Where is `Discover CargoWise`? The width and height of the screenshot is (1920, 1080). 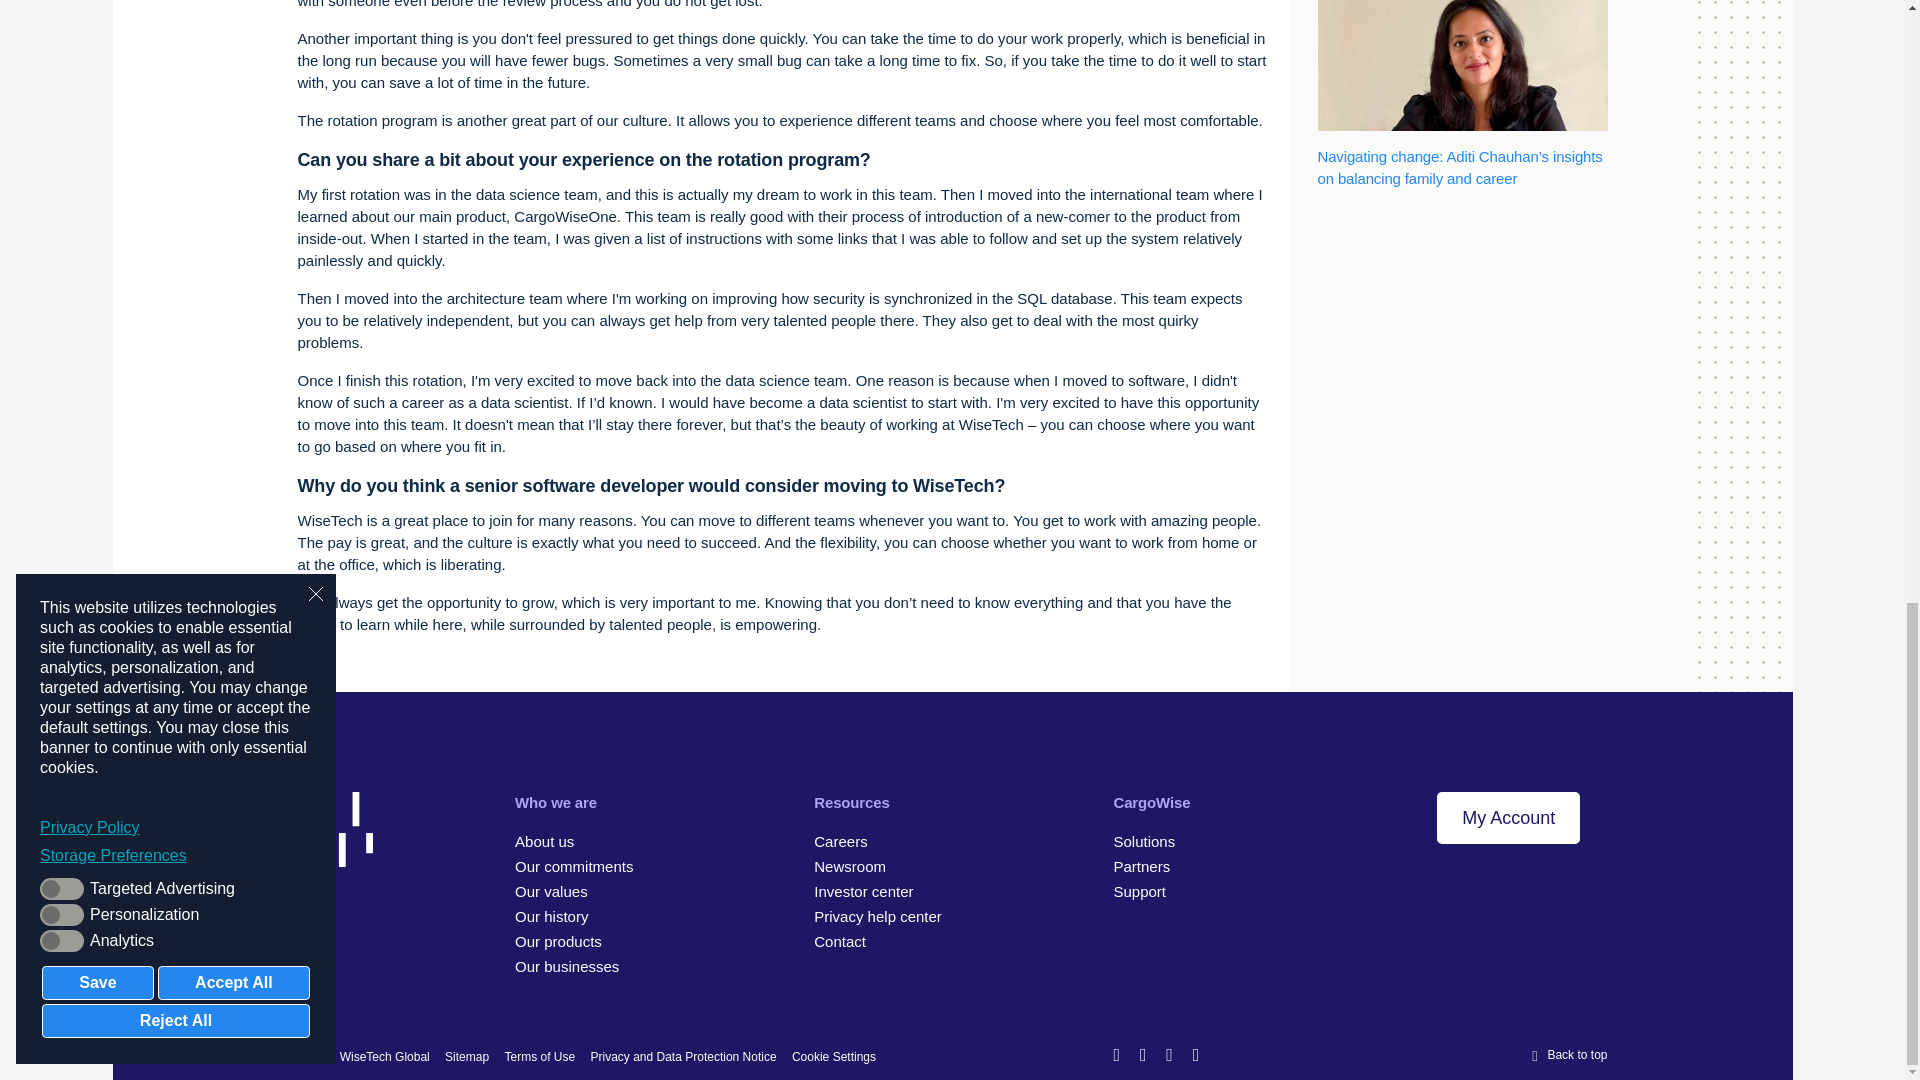 Discover CargoWise is located at coordinates (1144, 840).